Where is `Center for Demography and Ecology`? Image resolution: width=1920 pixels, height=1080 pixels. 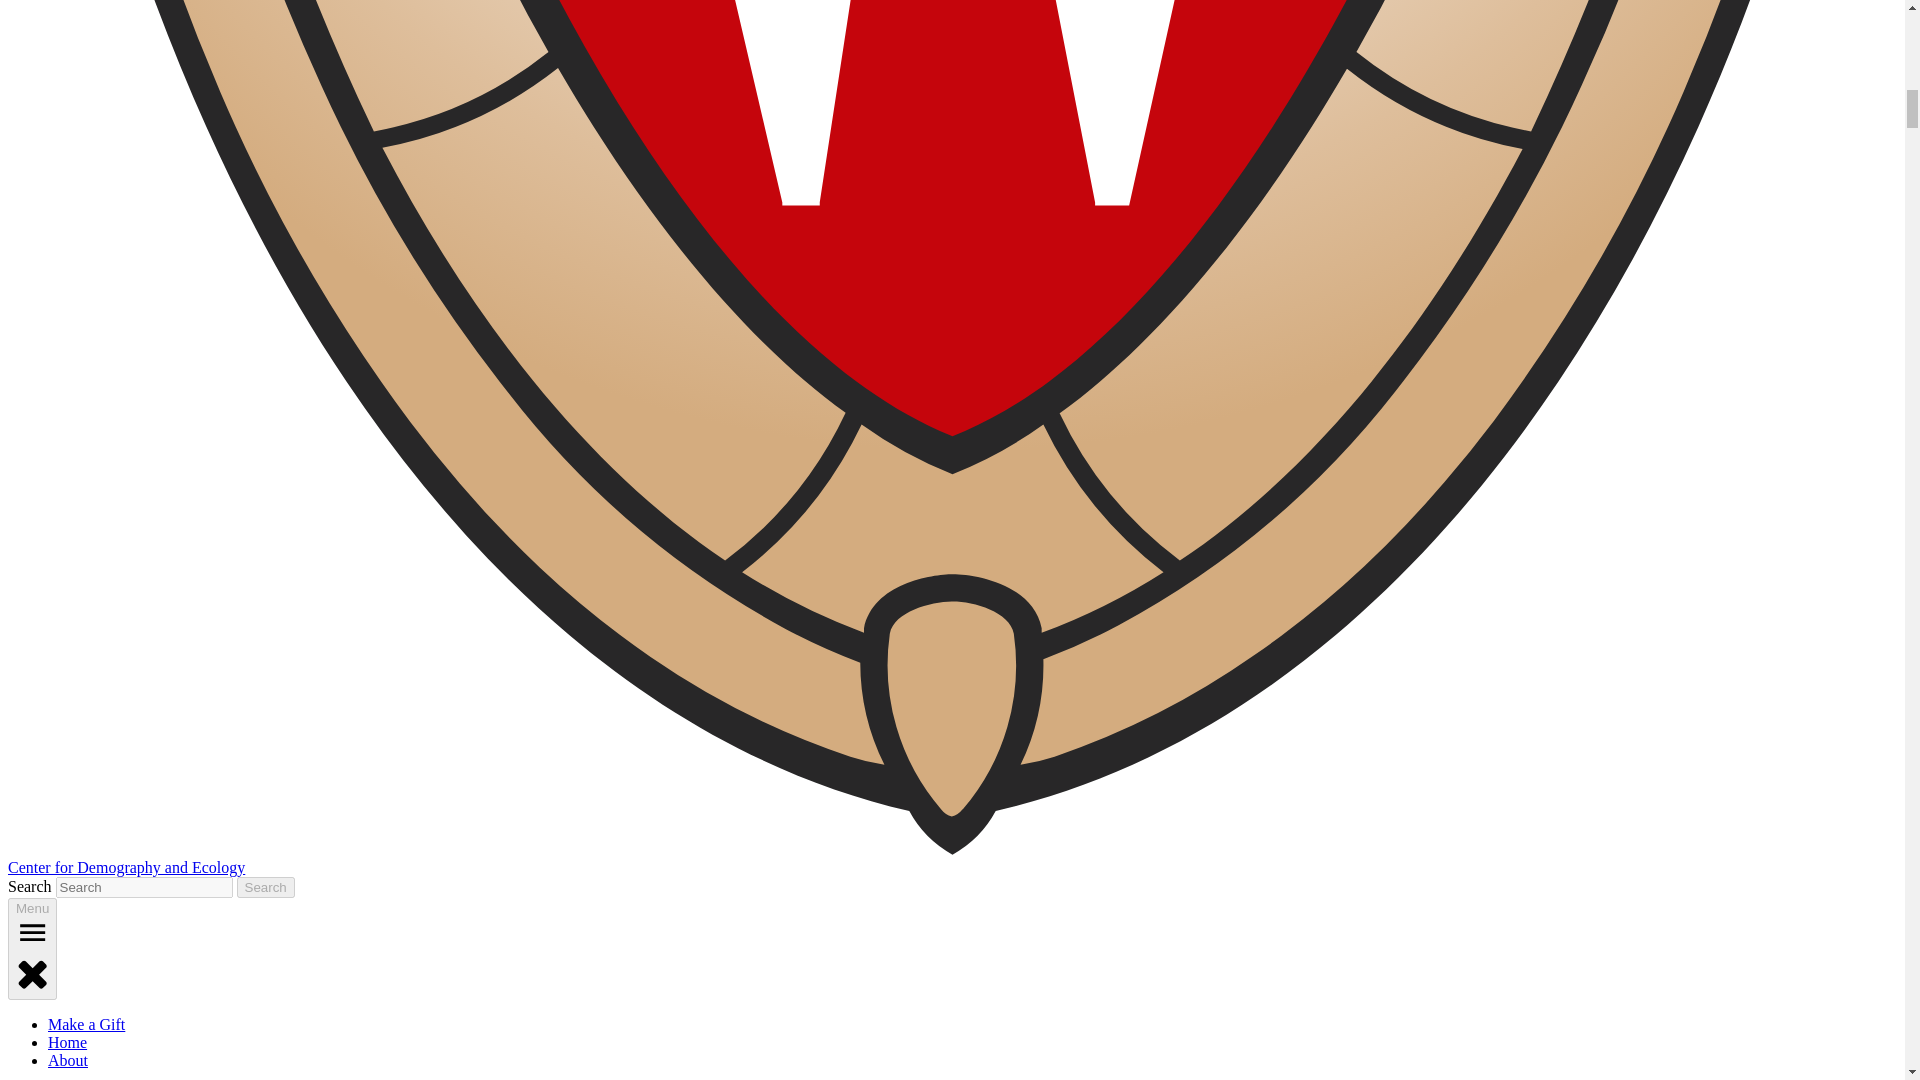
Center for Demography and Ecology is located at coordinates (126, 866).